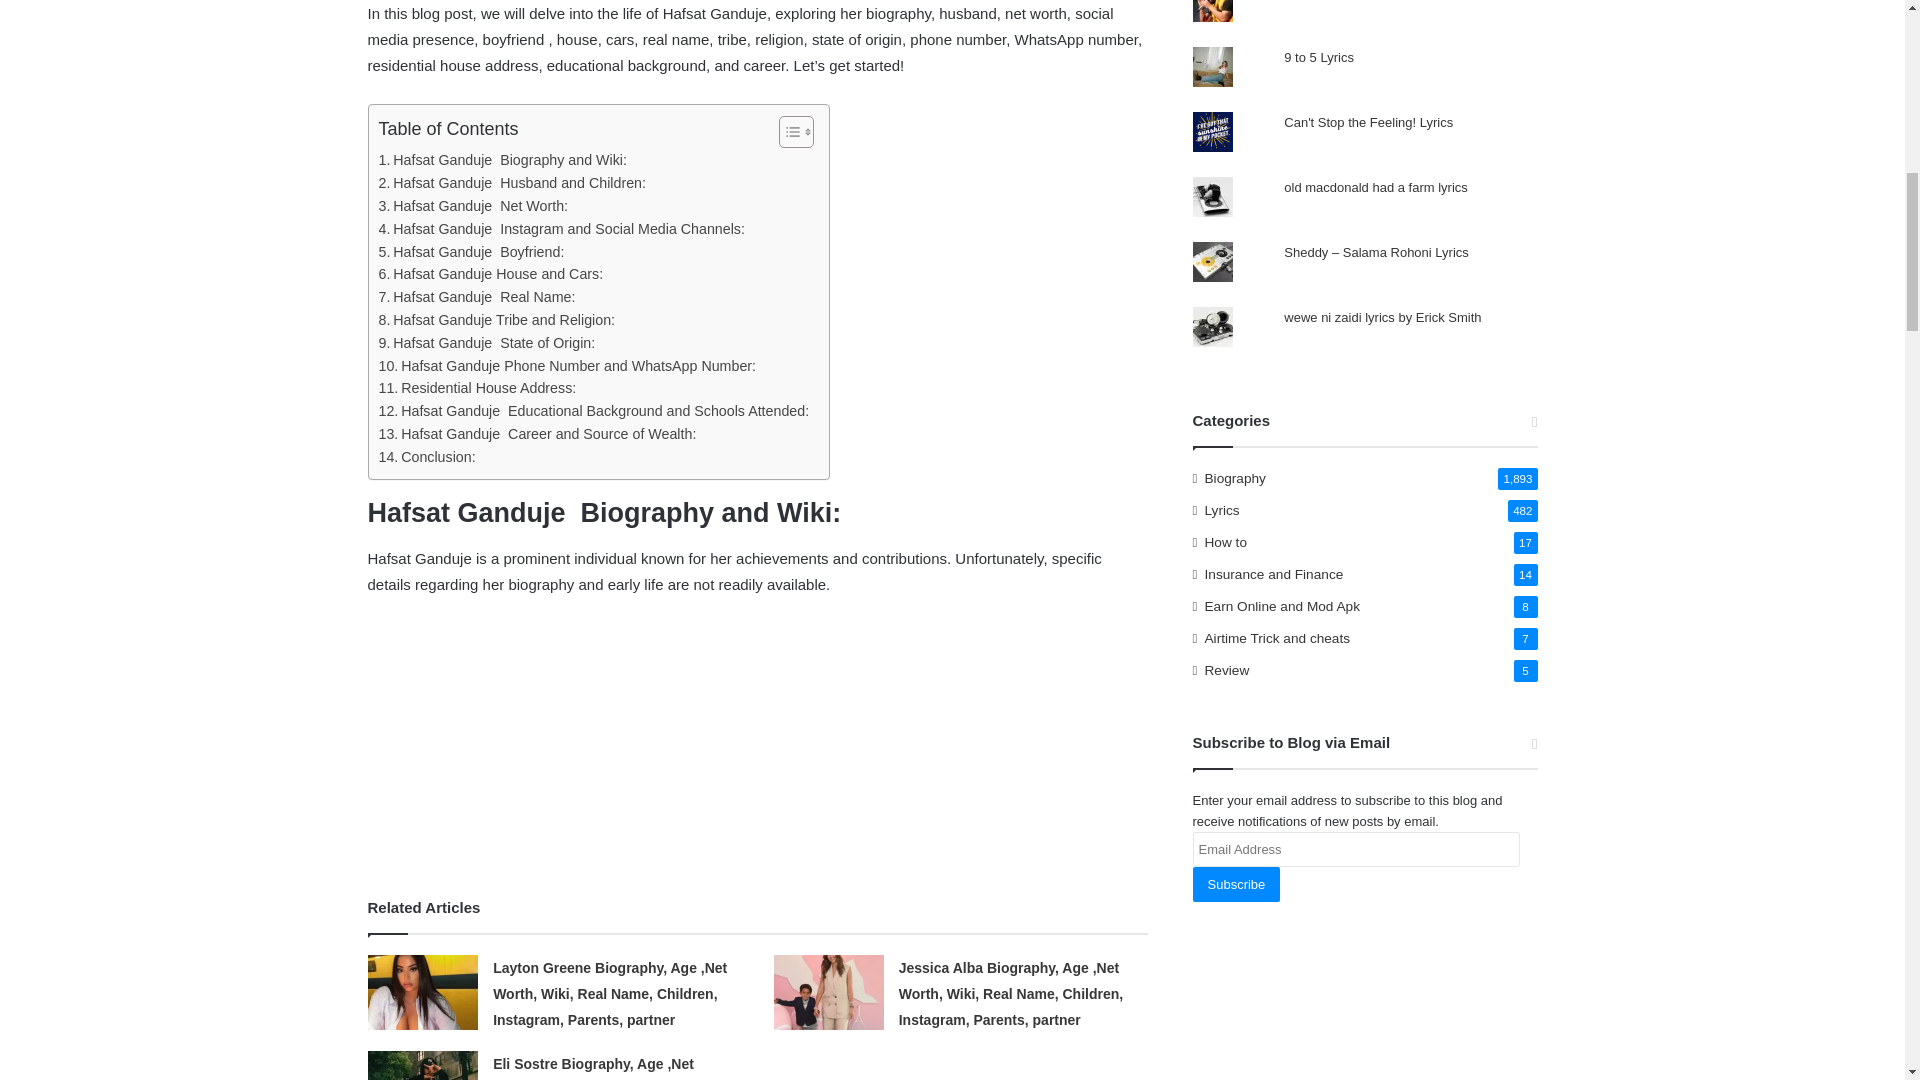  I want to click on Hafsat Ganduje  Real Name:, so click(476, 297).